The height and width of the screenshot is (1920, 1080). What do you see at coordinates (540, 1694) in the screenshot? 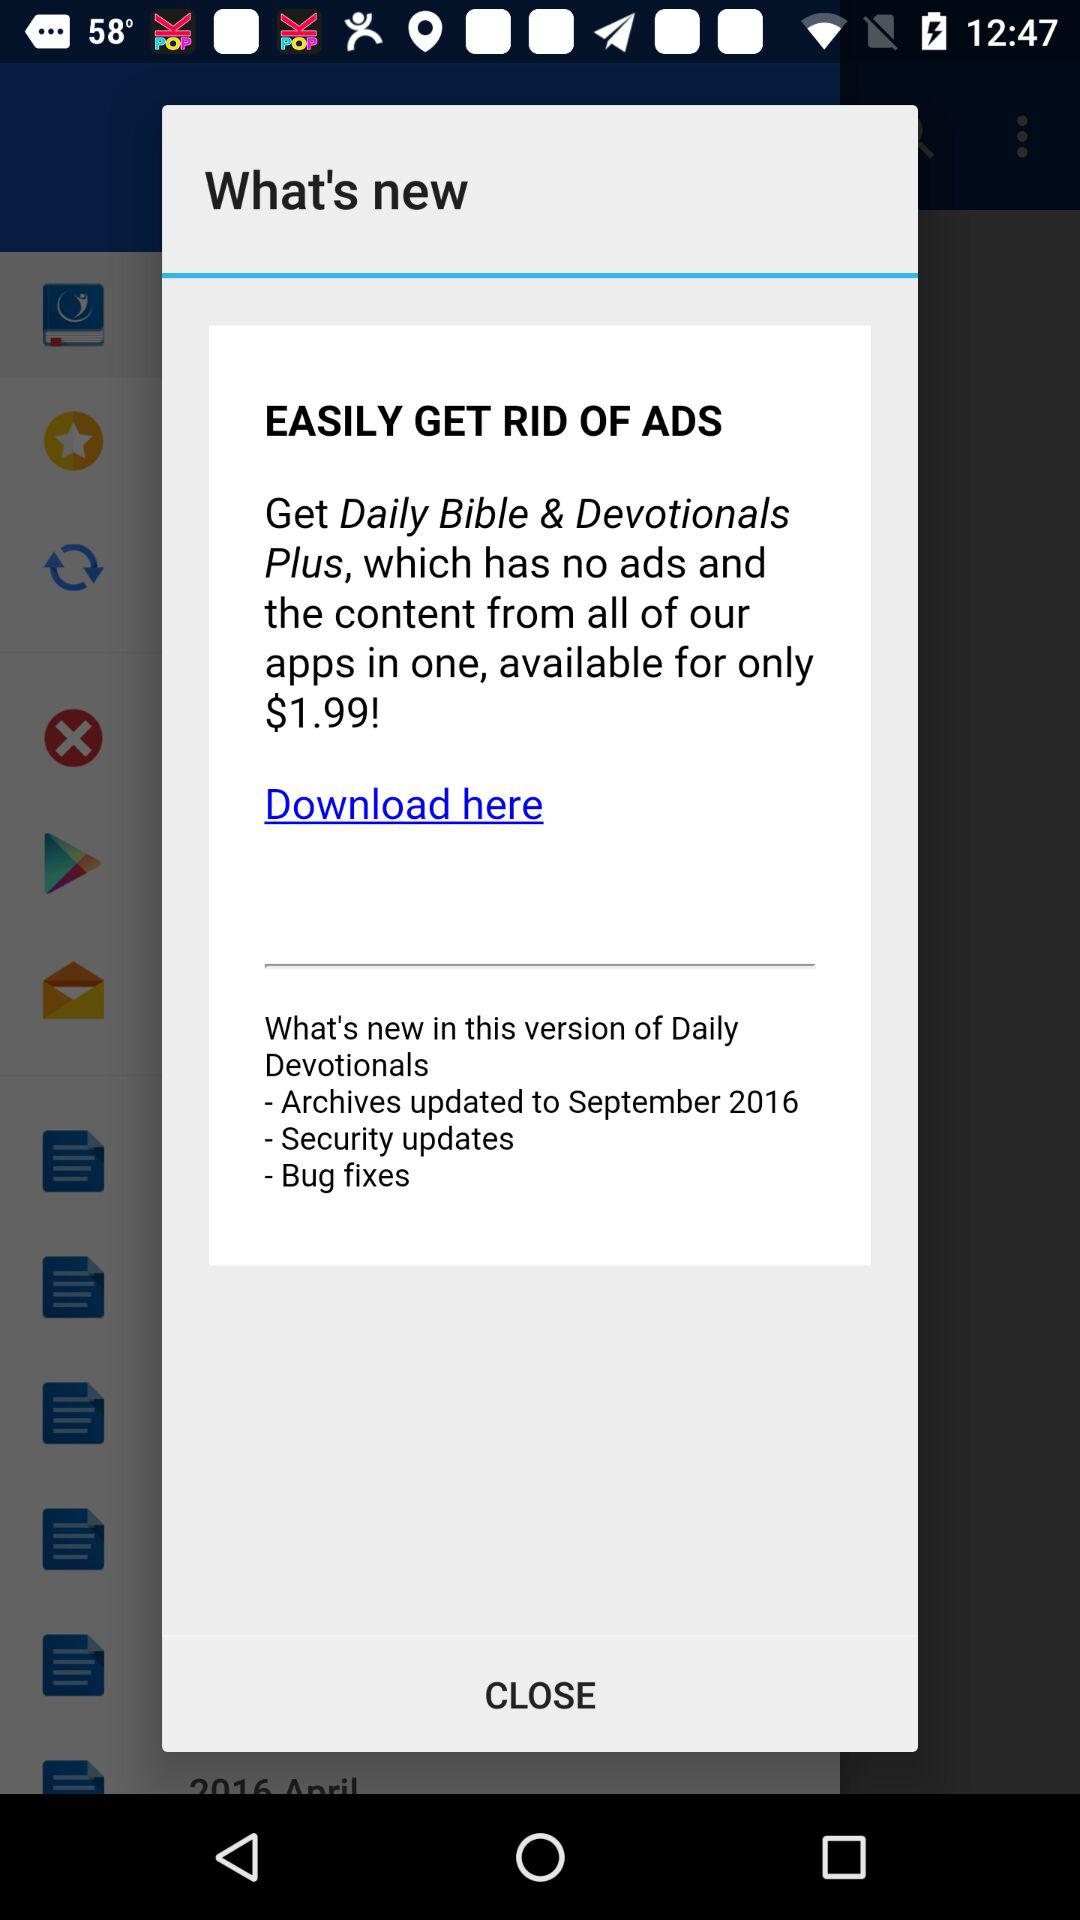
I see `swipe until the close button` at bounding box center [540, 1694].